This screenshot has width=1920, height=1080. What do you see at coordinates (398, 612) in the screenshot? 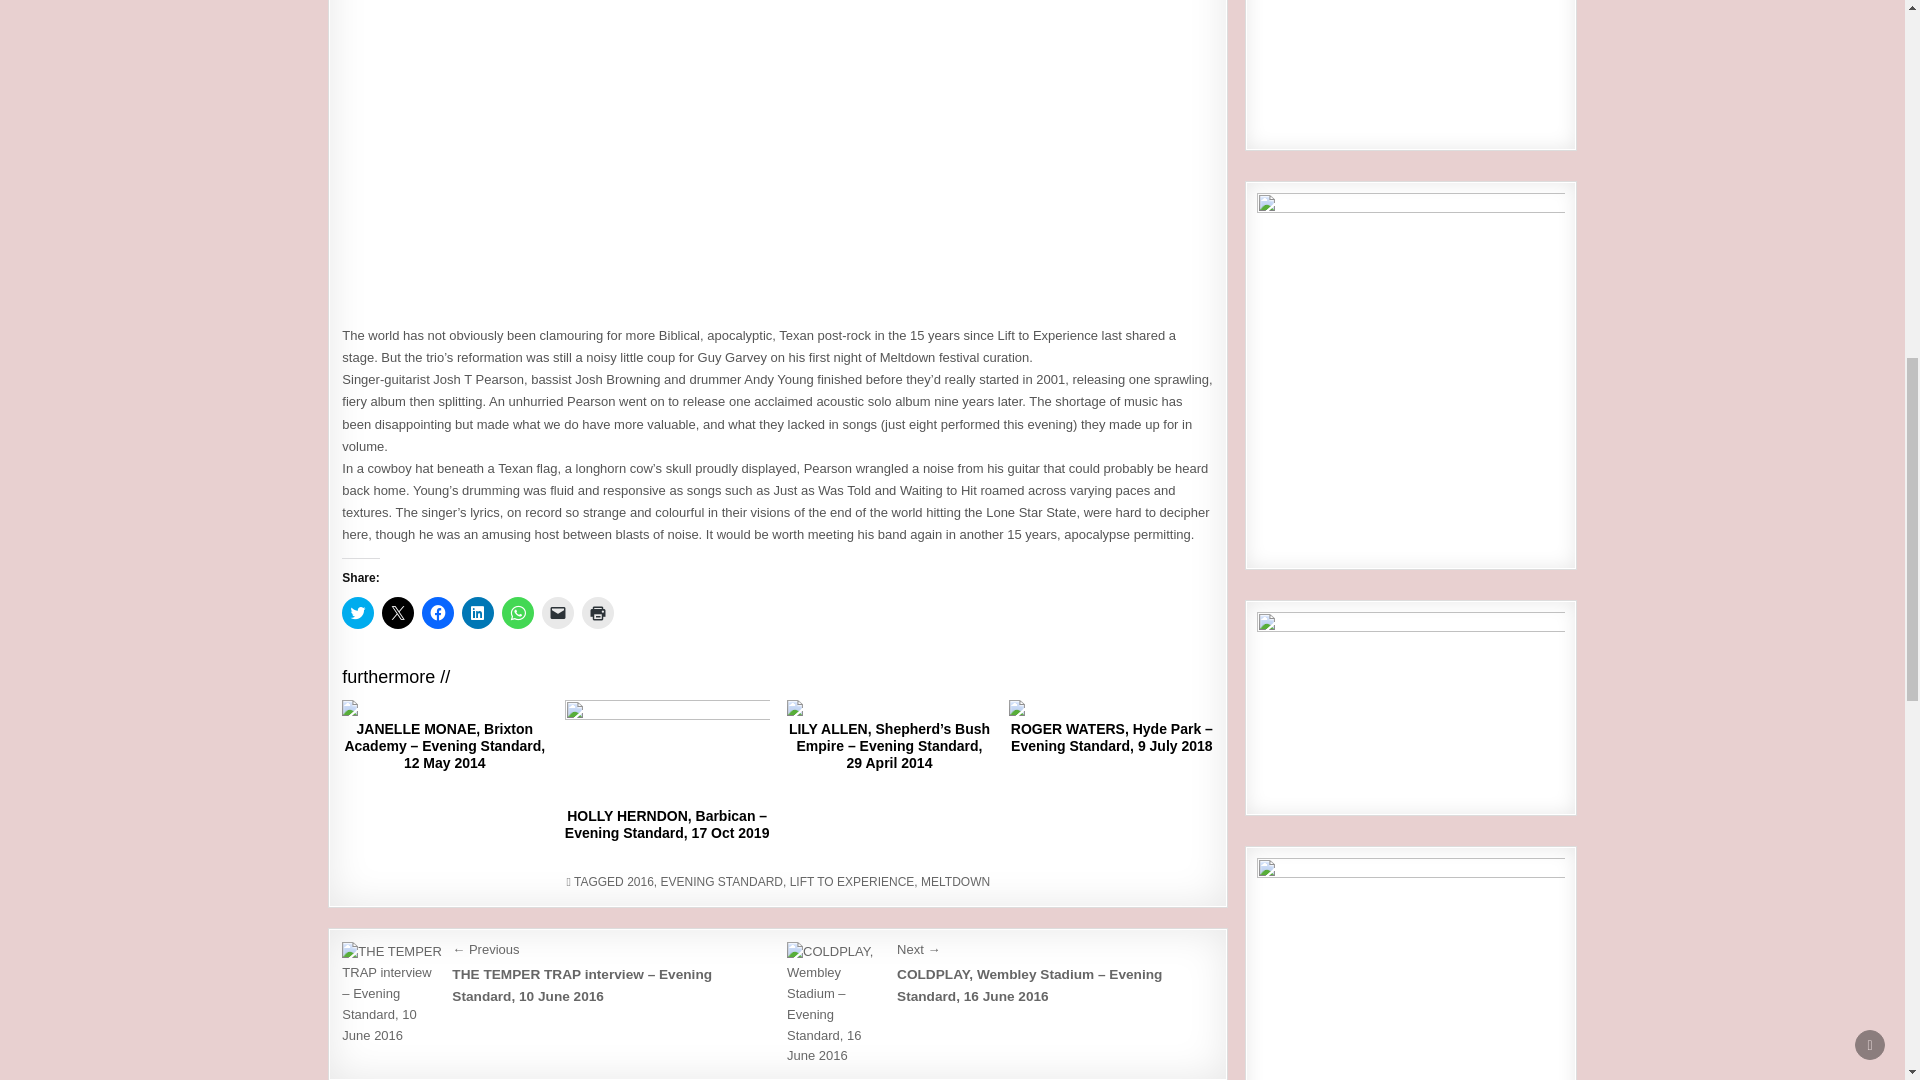
I see `Click to share on X` at bounding box center [398, 612].